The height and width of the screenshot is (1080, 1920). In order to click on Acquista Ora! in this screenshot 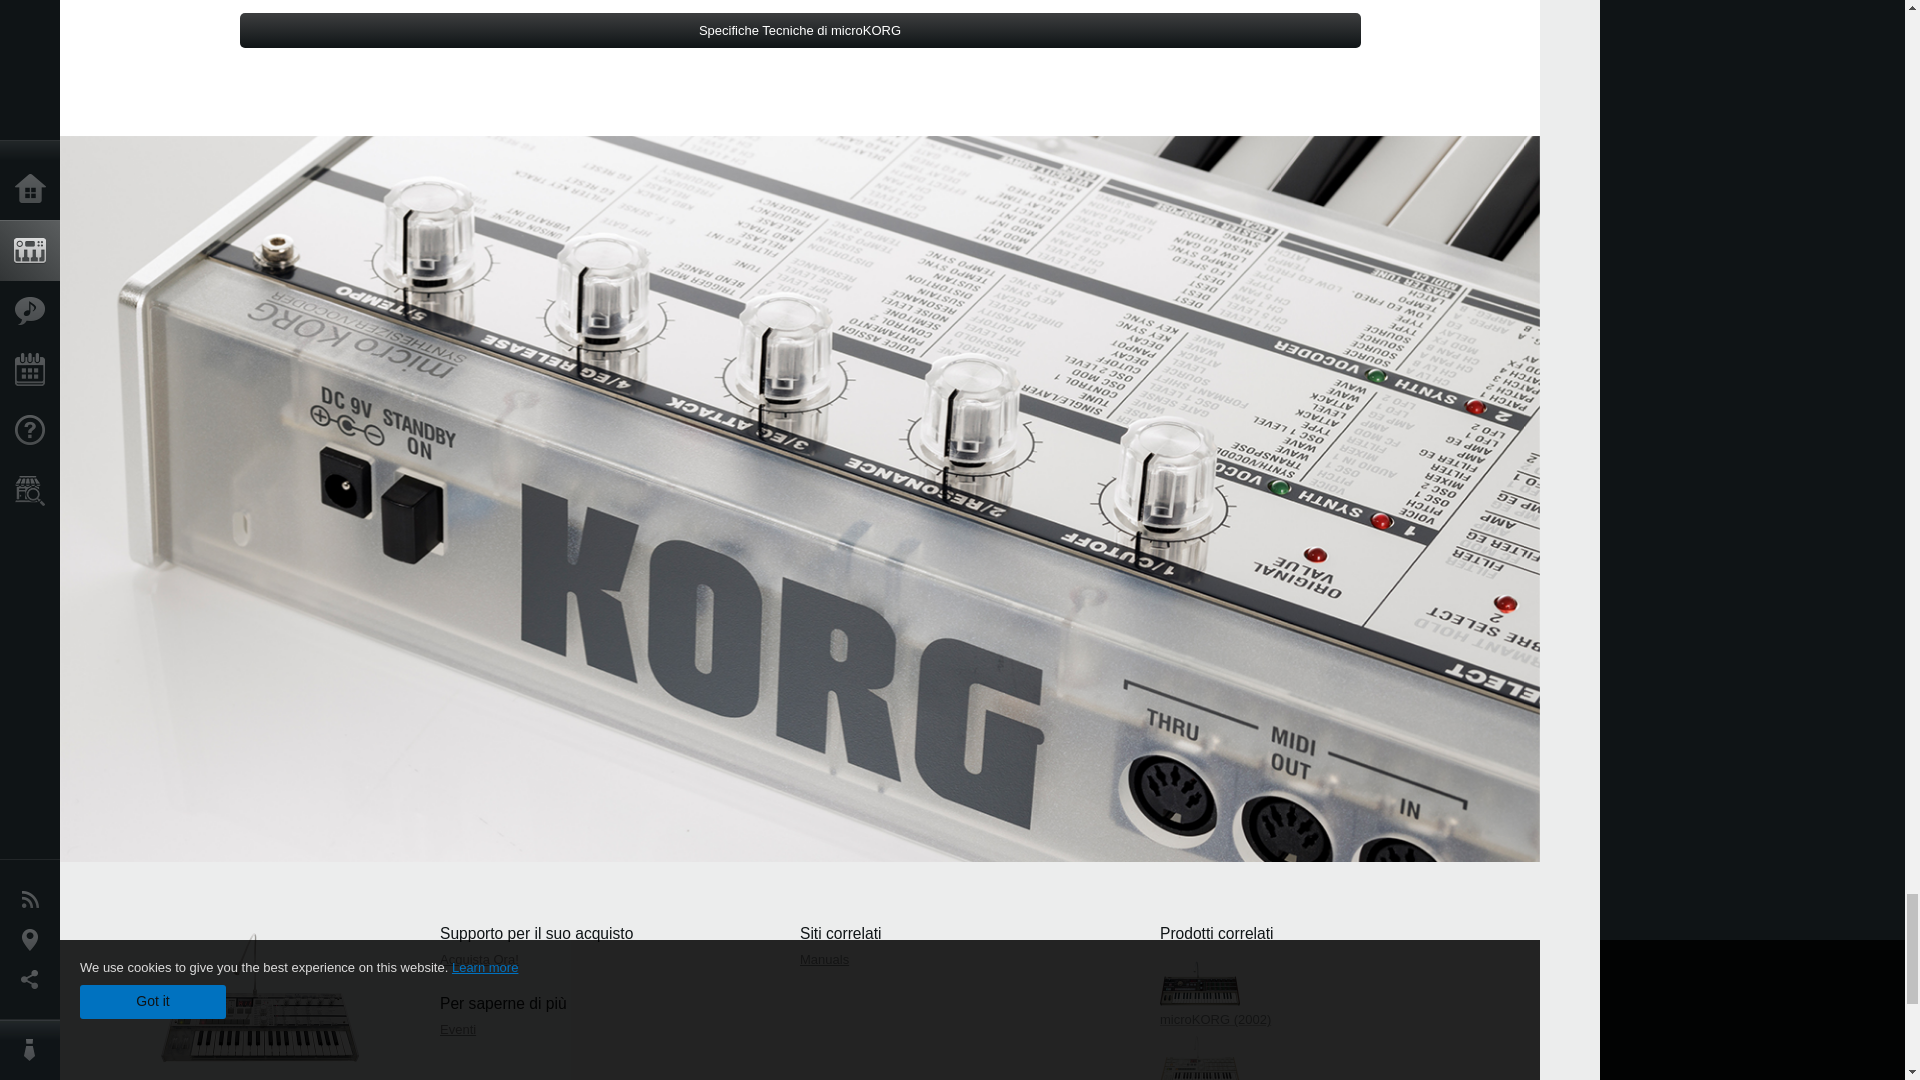, I will do `click(478, 958)`.